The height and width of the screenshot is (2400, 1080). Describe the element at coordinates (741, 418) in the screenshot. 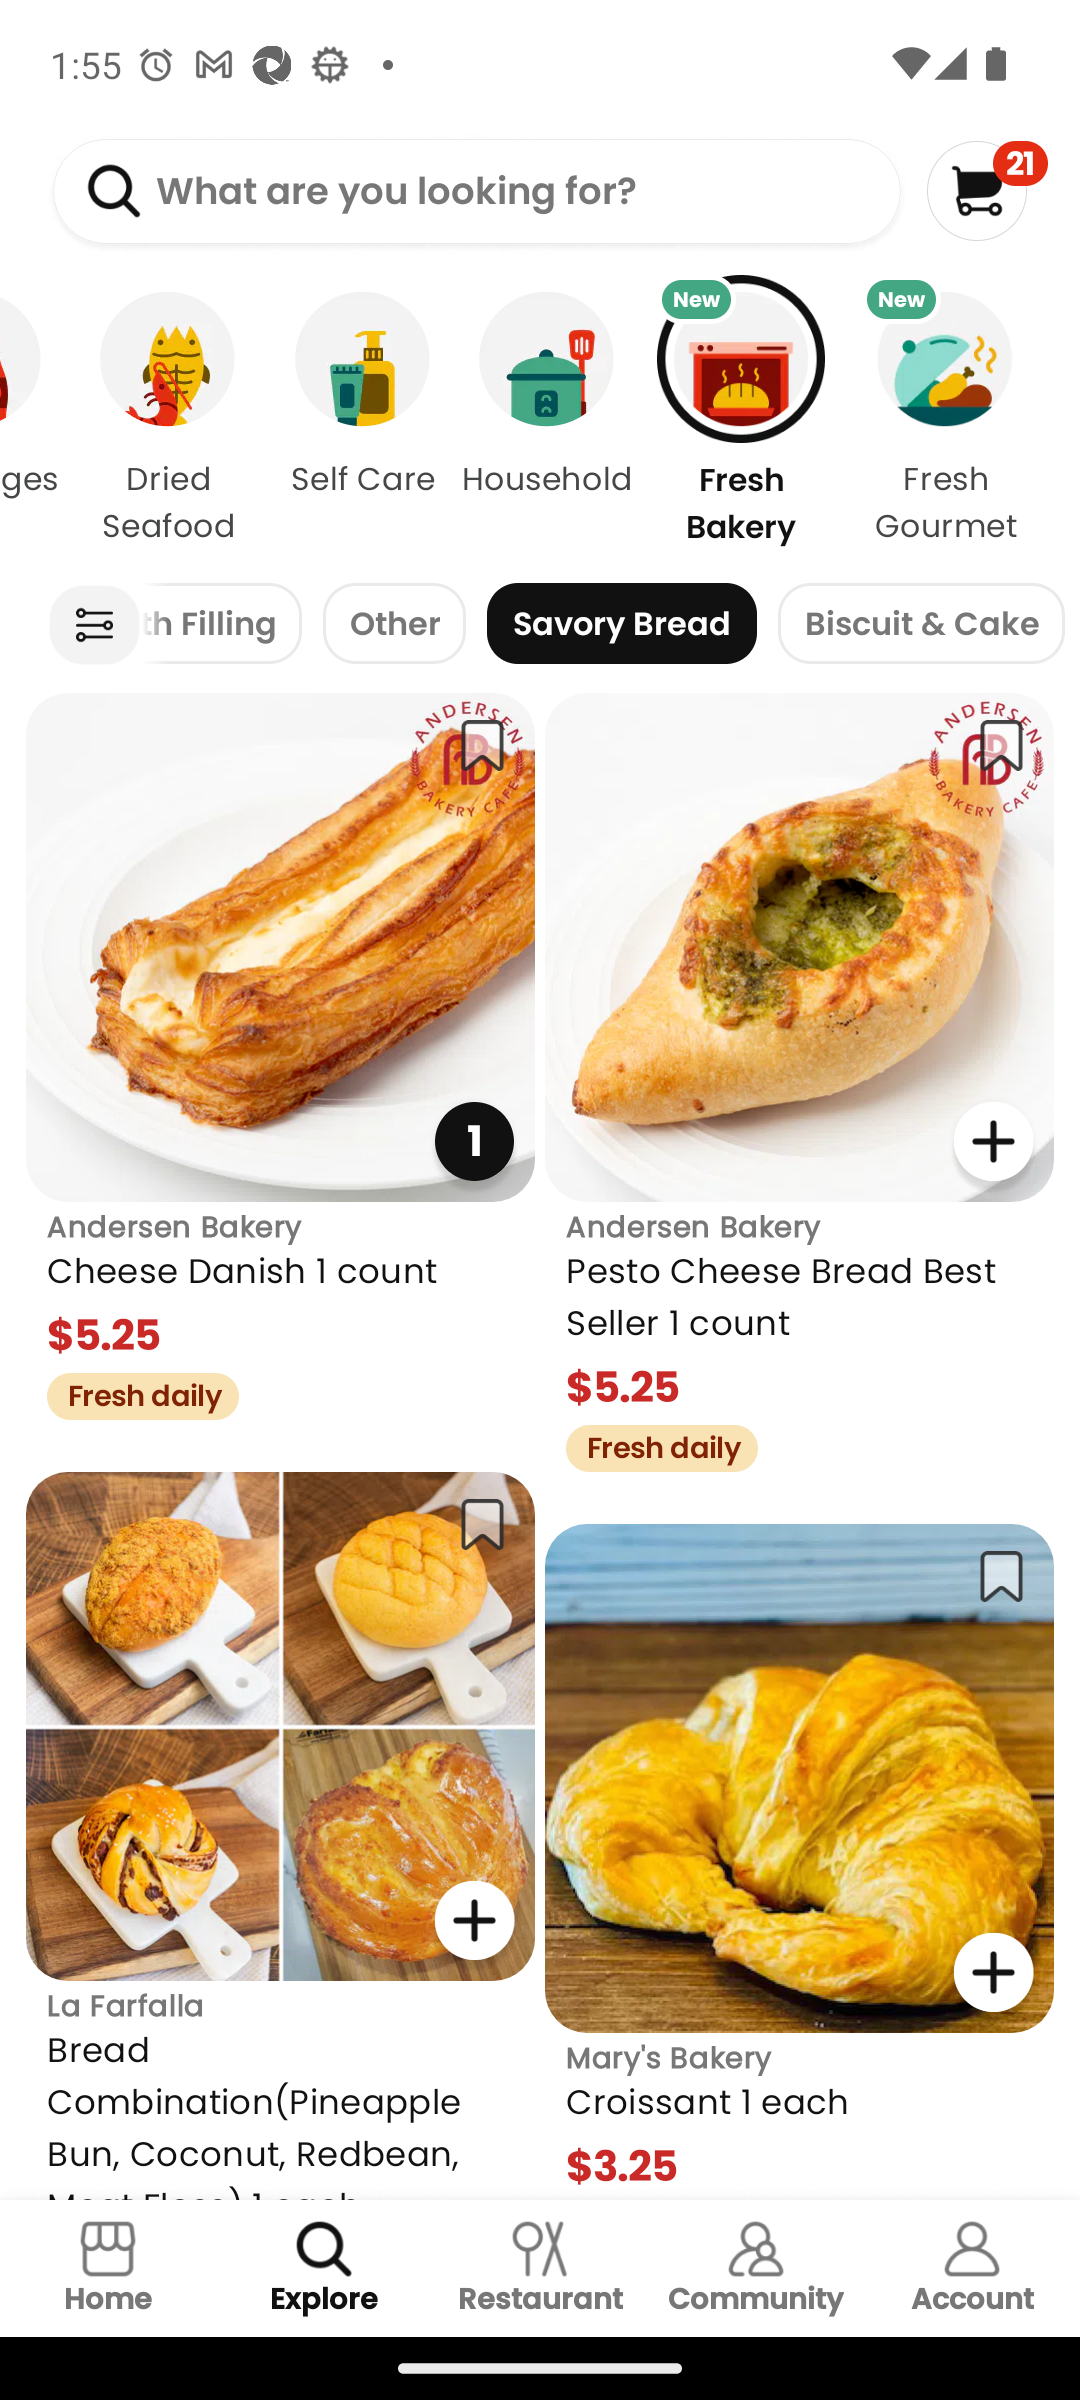

I see `New Fresh Bakery` at that location.